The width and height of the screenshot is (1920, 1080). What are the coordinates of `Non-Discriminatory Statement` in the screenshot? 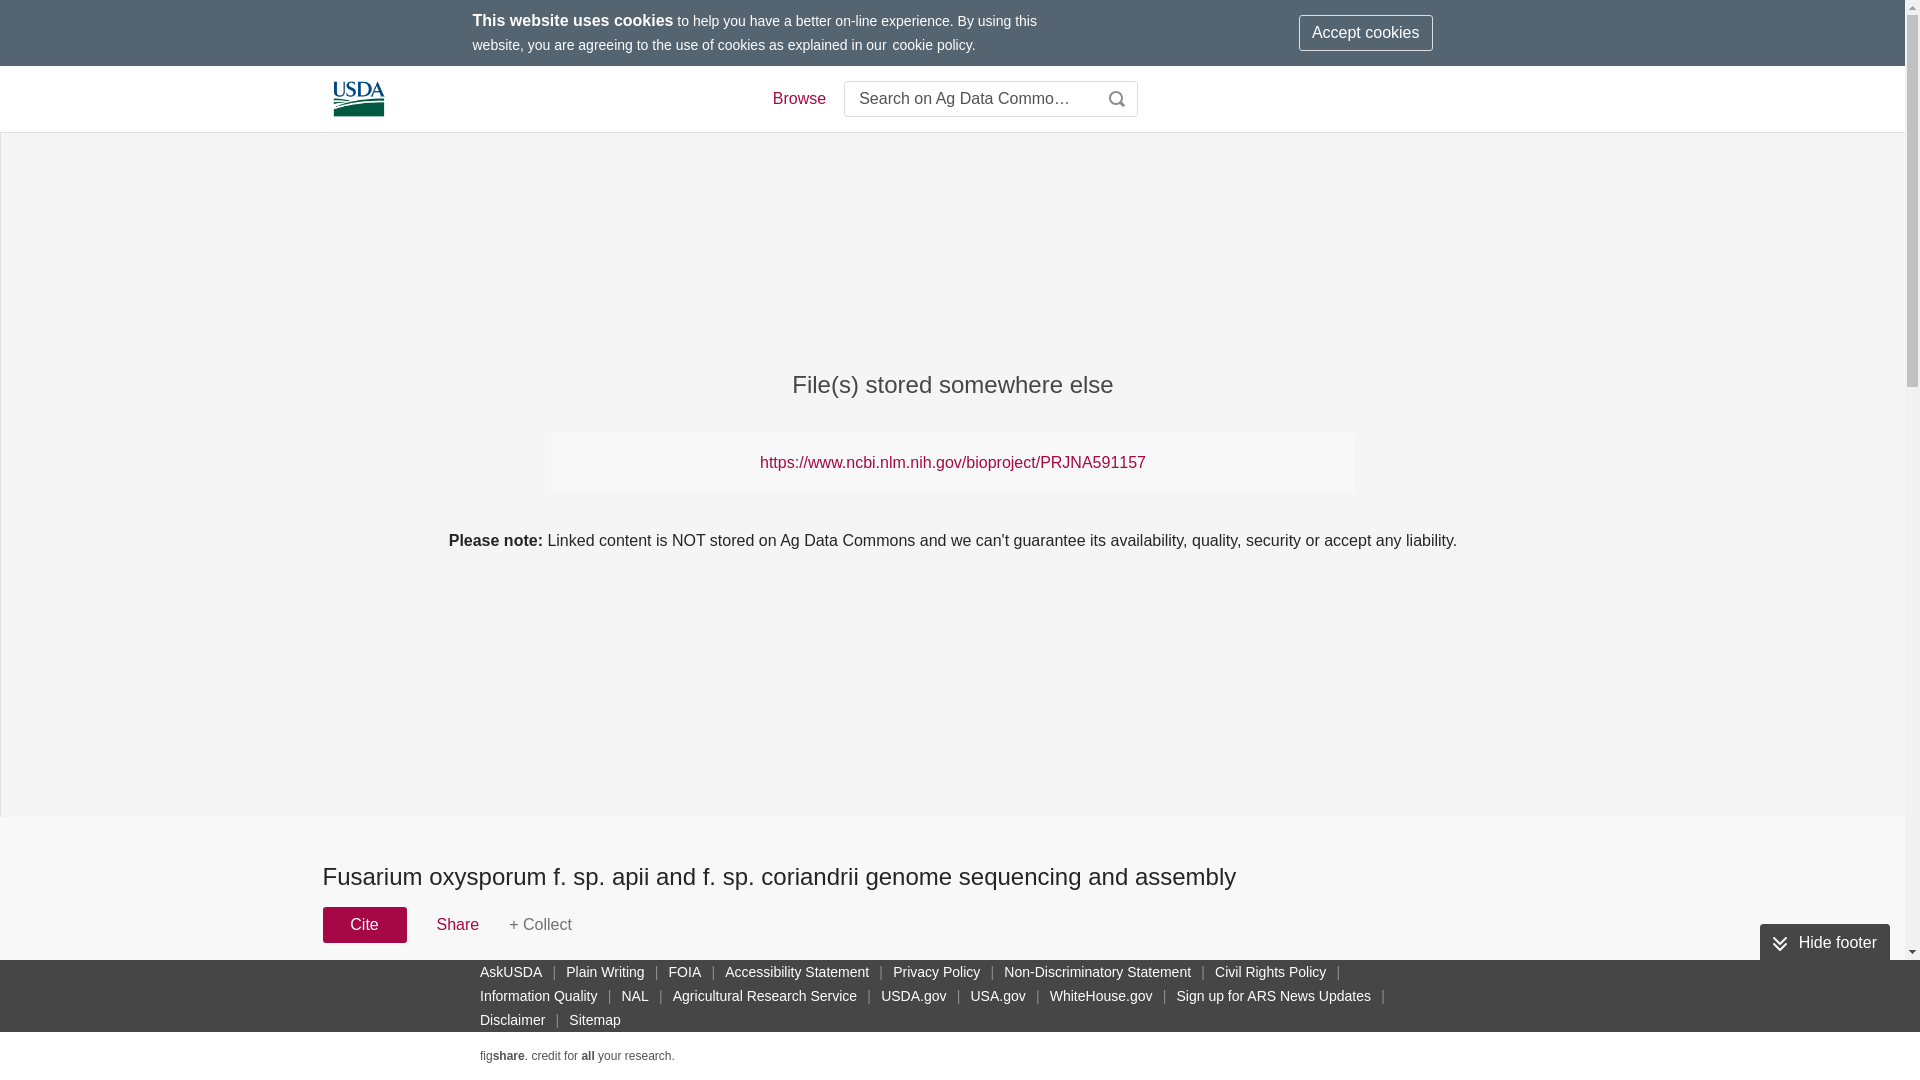 It's located at (1097, 972).